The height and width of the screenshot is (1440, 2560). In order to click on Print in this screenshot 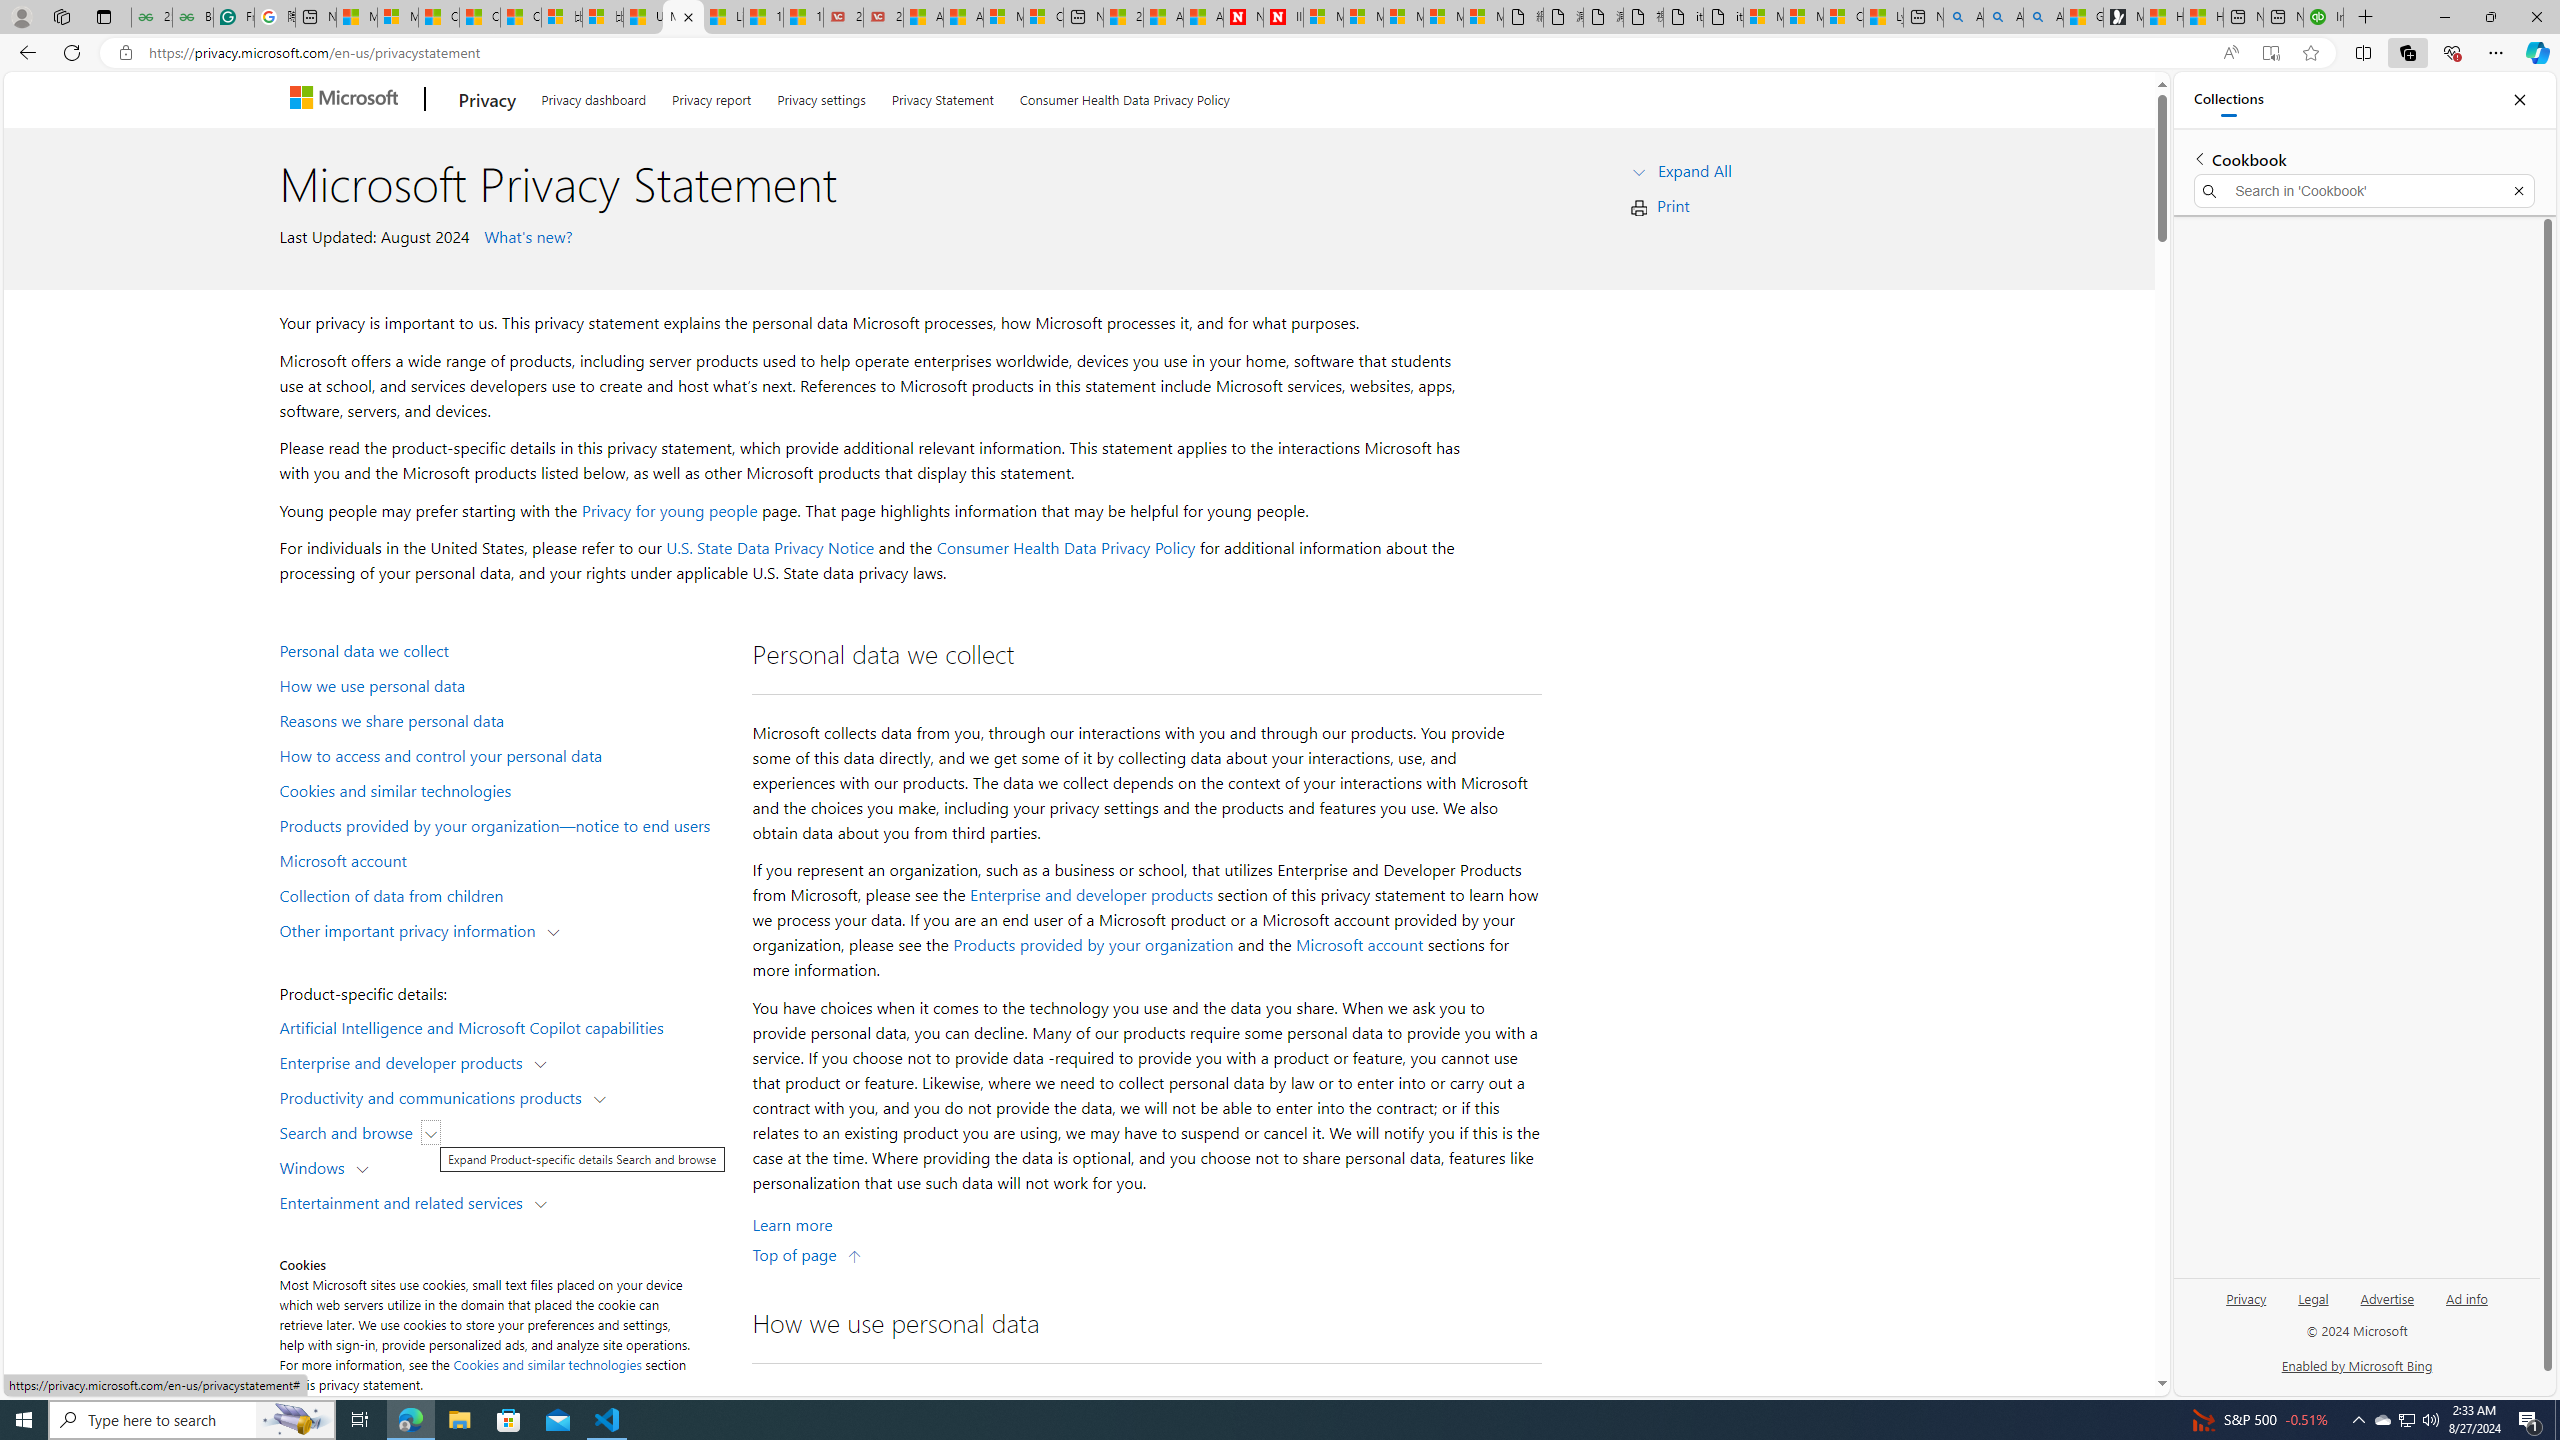, I will do `click(1672, 205)`.